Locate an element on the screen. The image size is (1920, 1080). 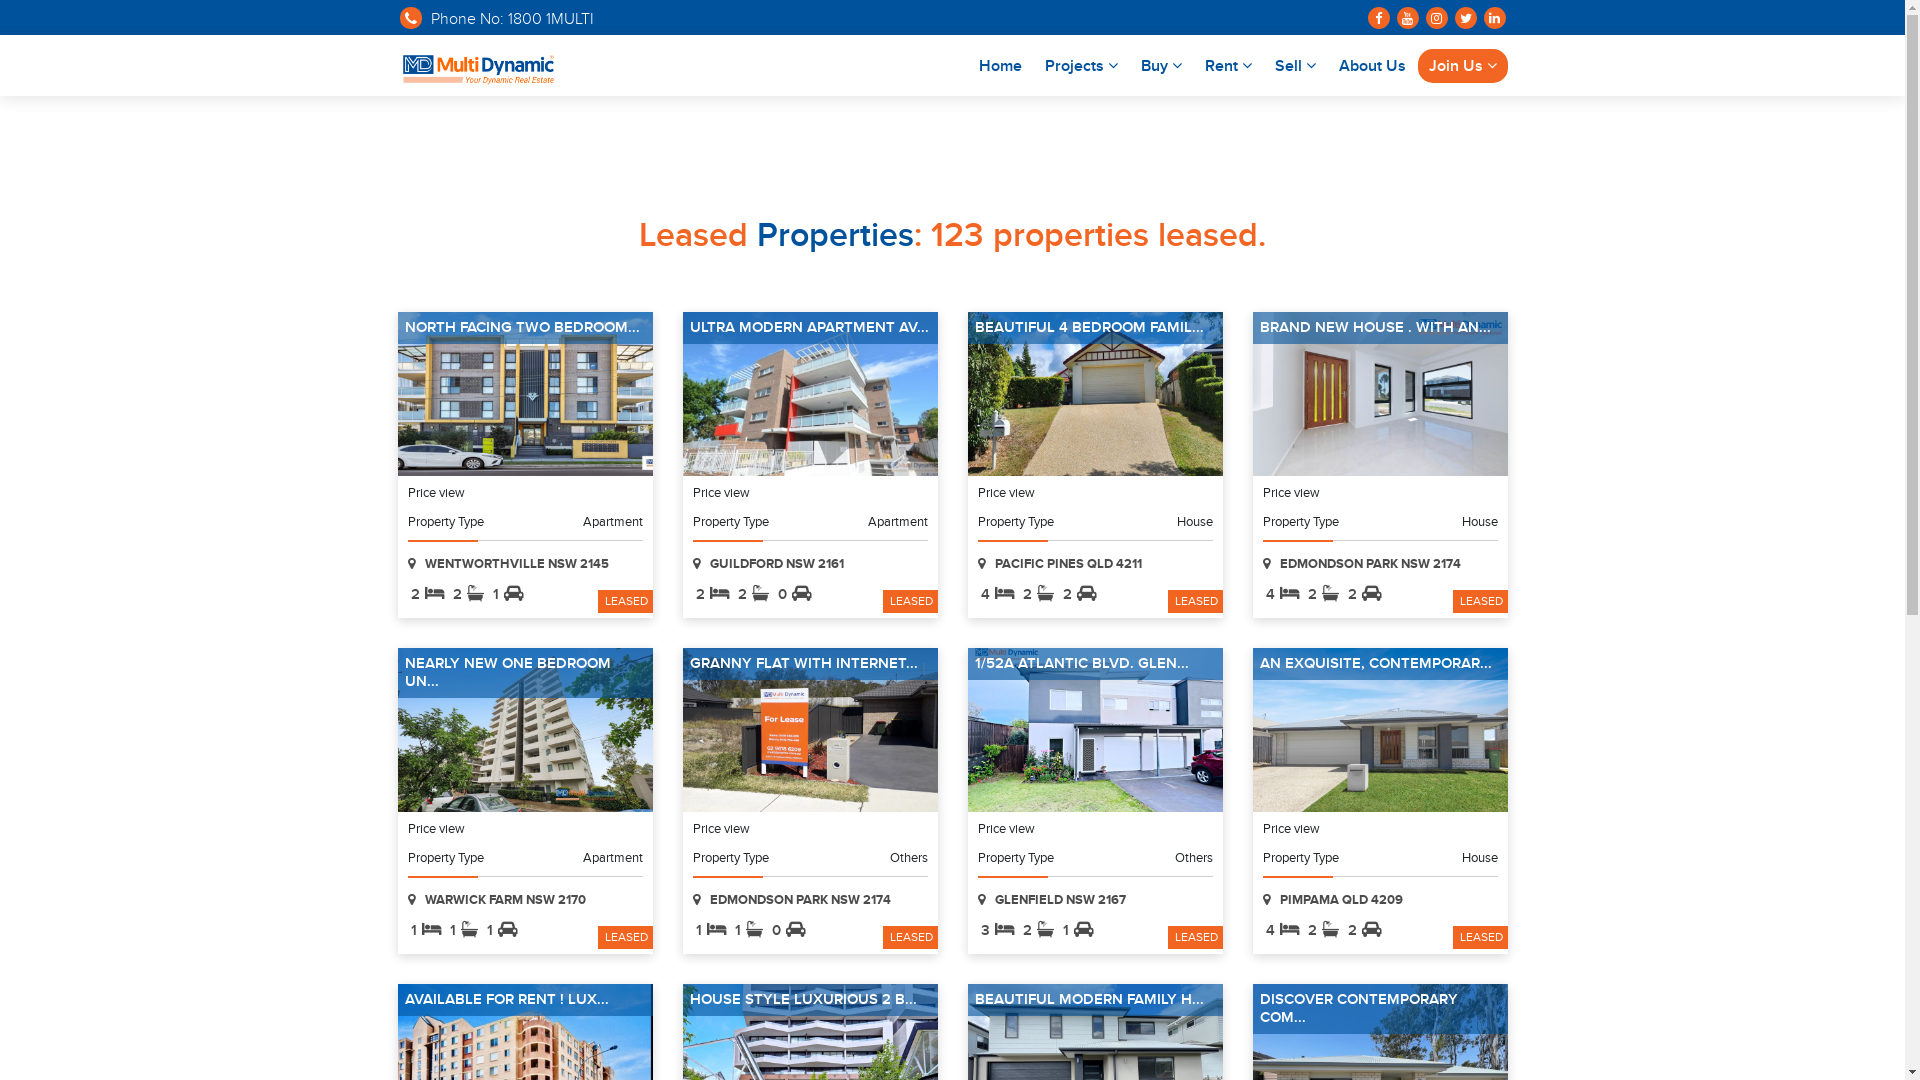
Join Us is located at coordinates (1463, 65).